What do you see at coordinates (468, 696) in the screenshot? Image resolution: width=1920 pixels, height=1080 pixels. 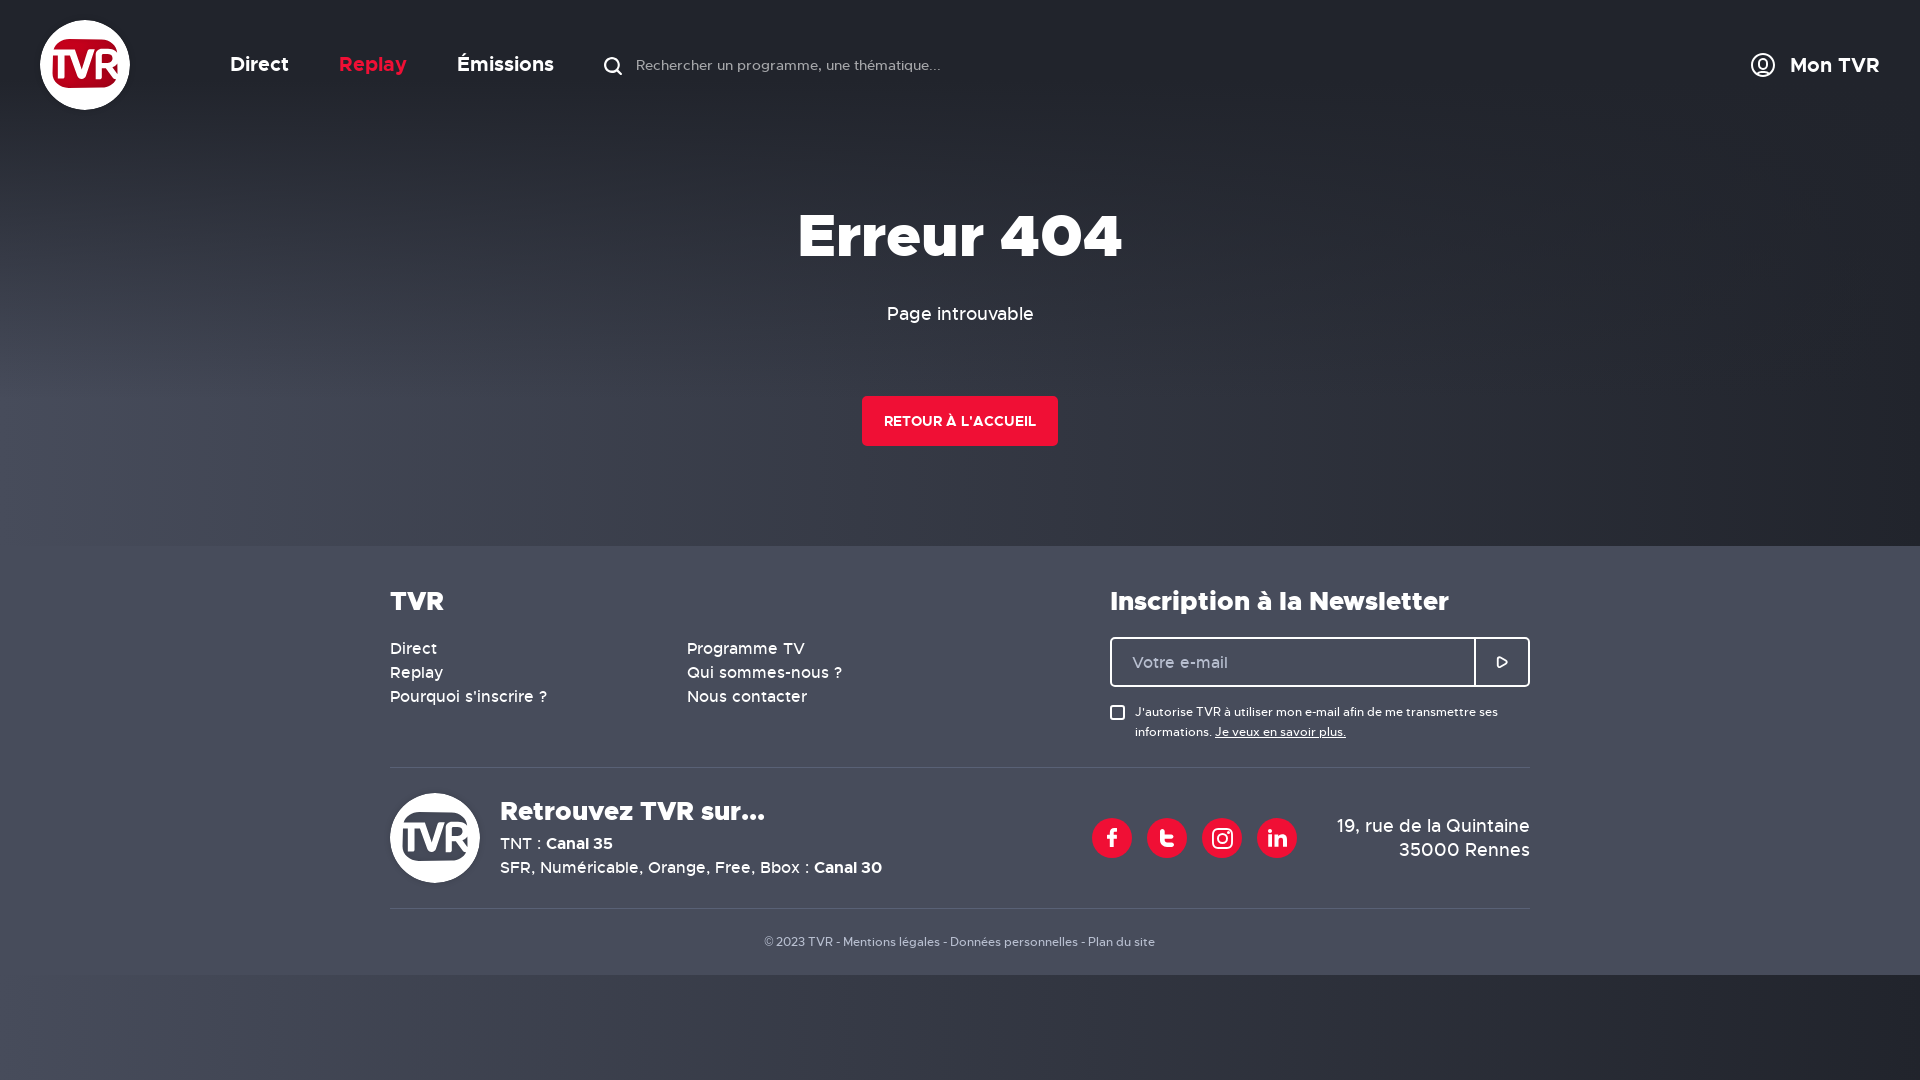 I see `Pourquoi s'inscrire ?` at bounding box center [468, 696].